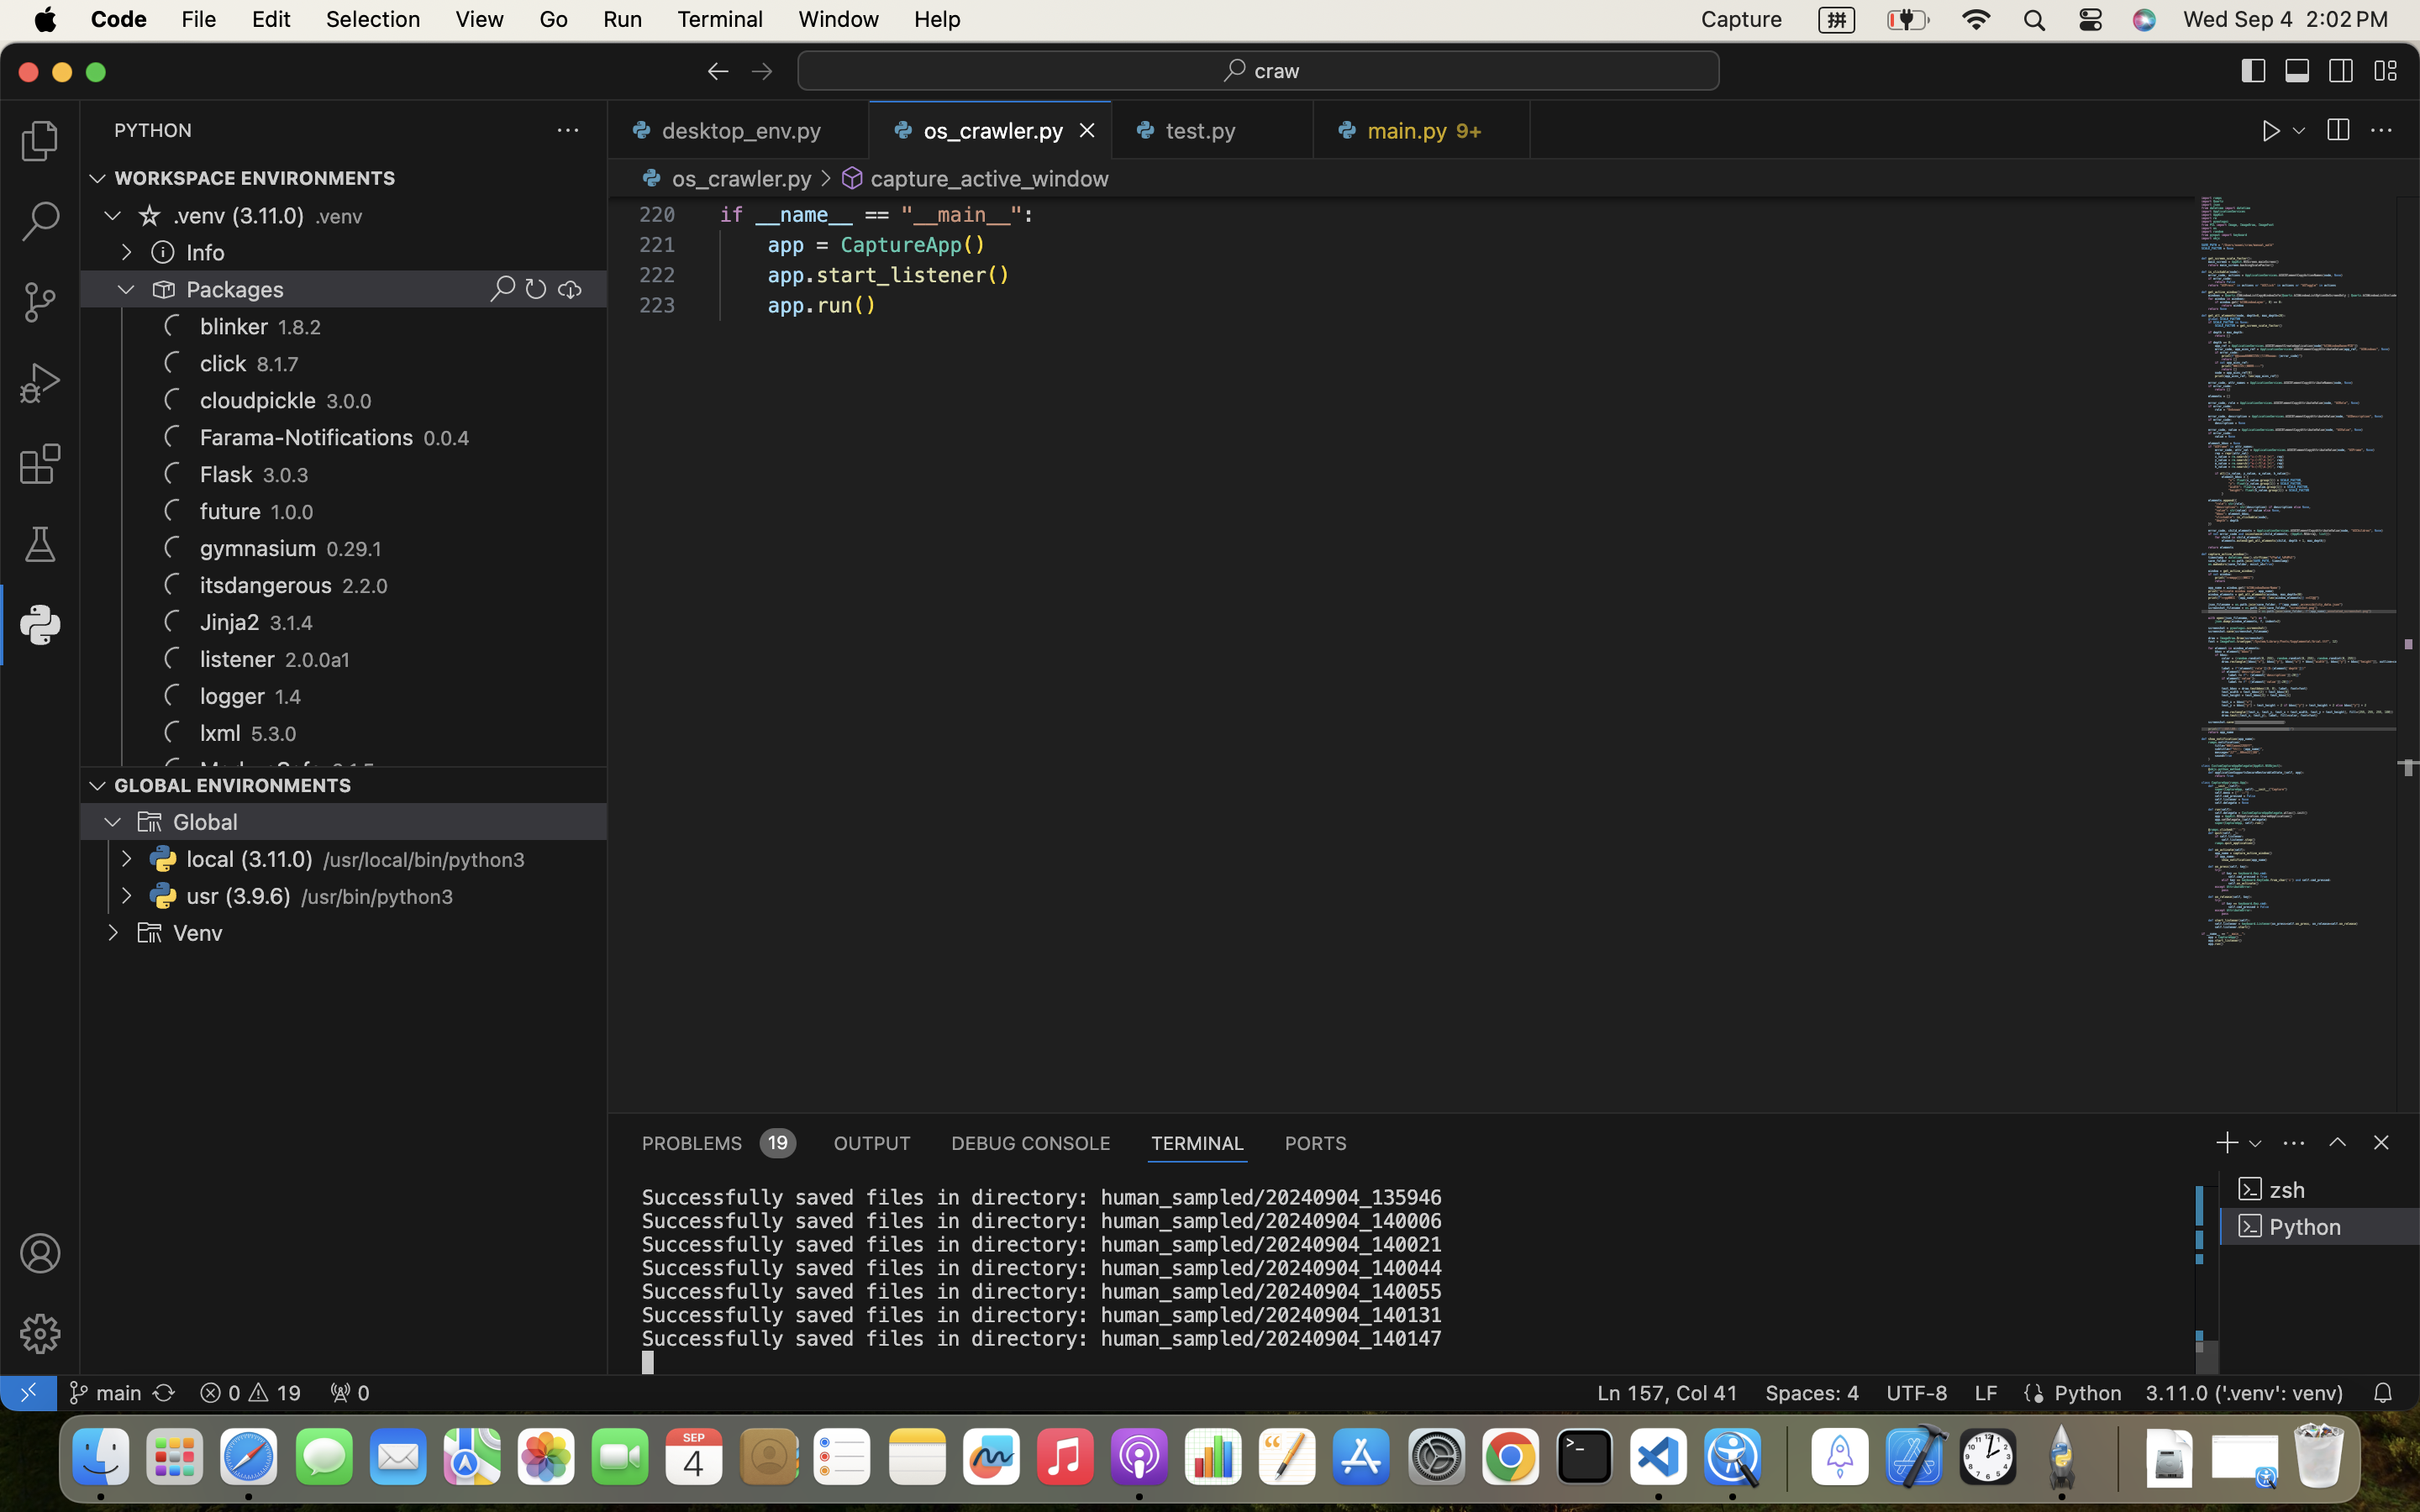  Describe the element at coordinates (40, 141) in the screenshot. I see `` at that location.